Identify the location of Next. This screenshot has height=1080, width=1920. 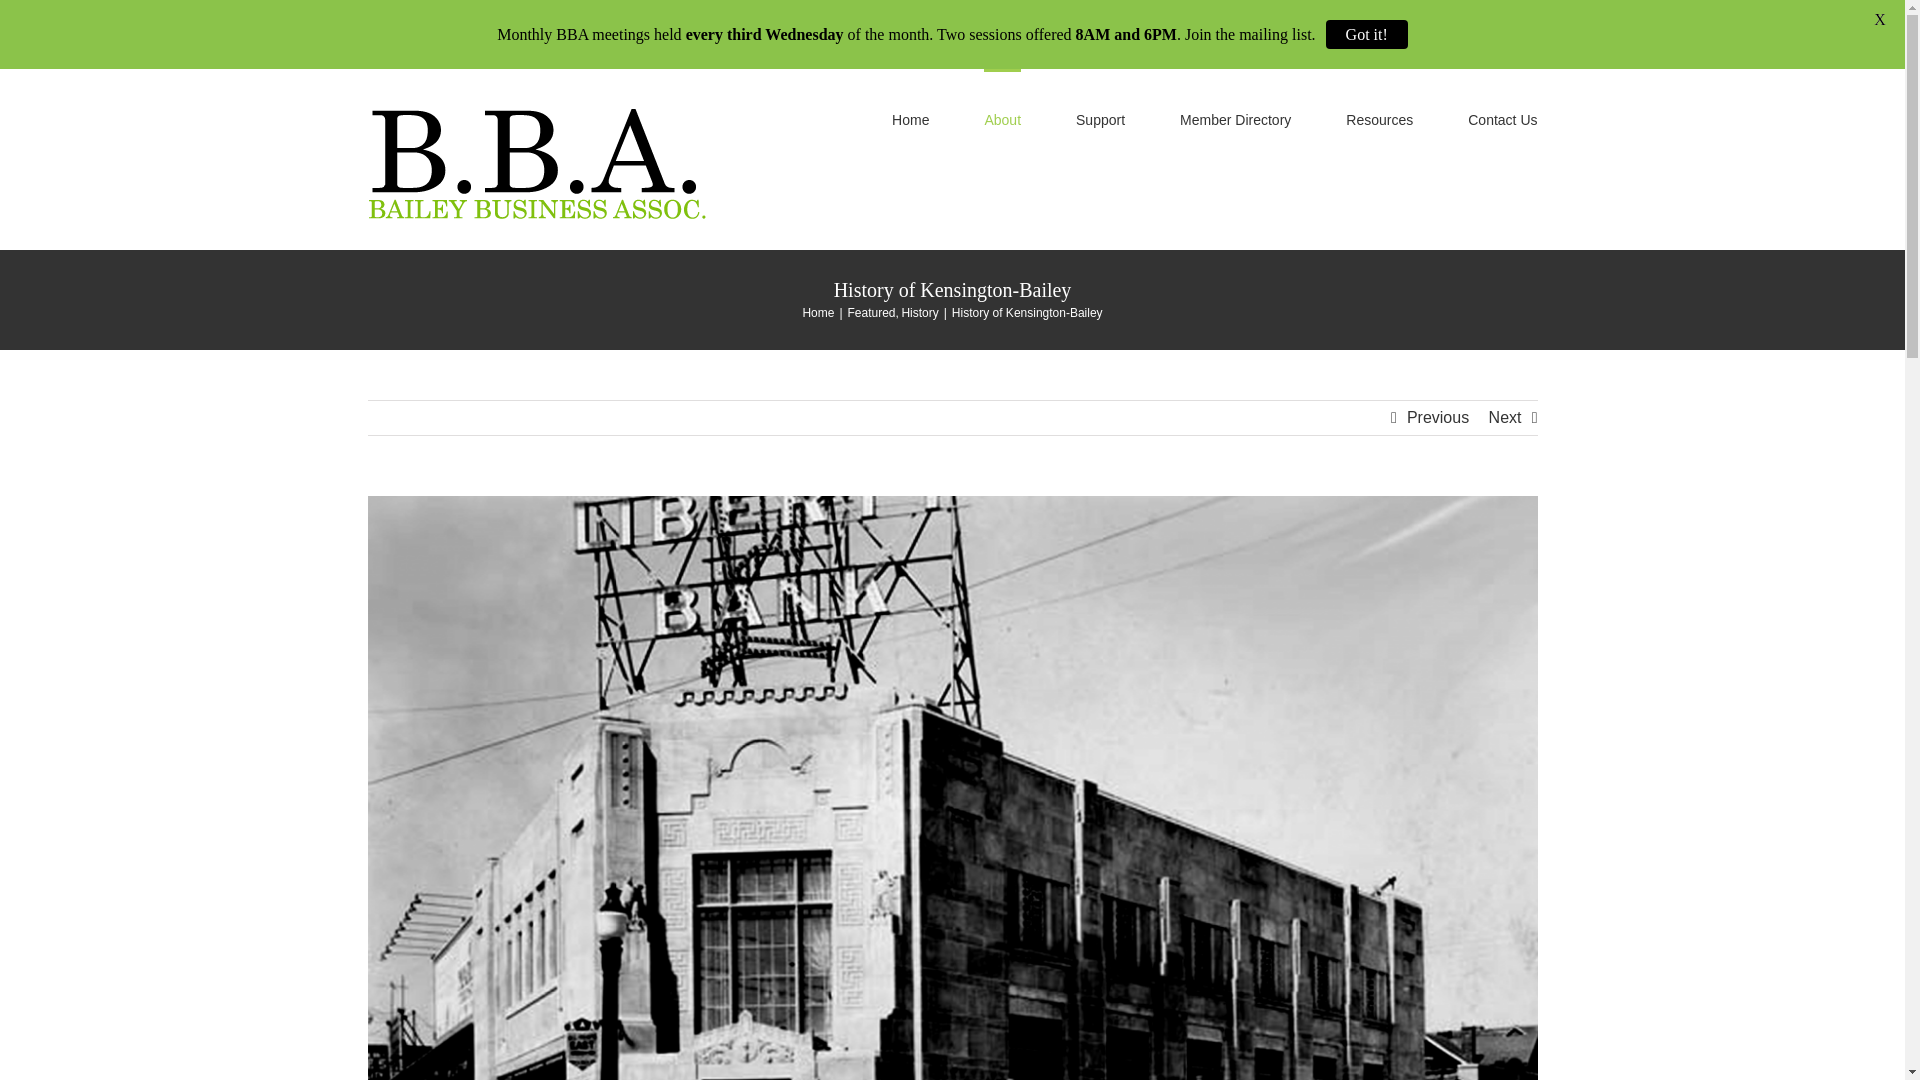
(1506, 418).